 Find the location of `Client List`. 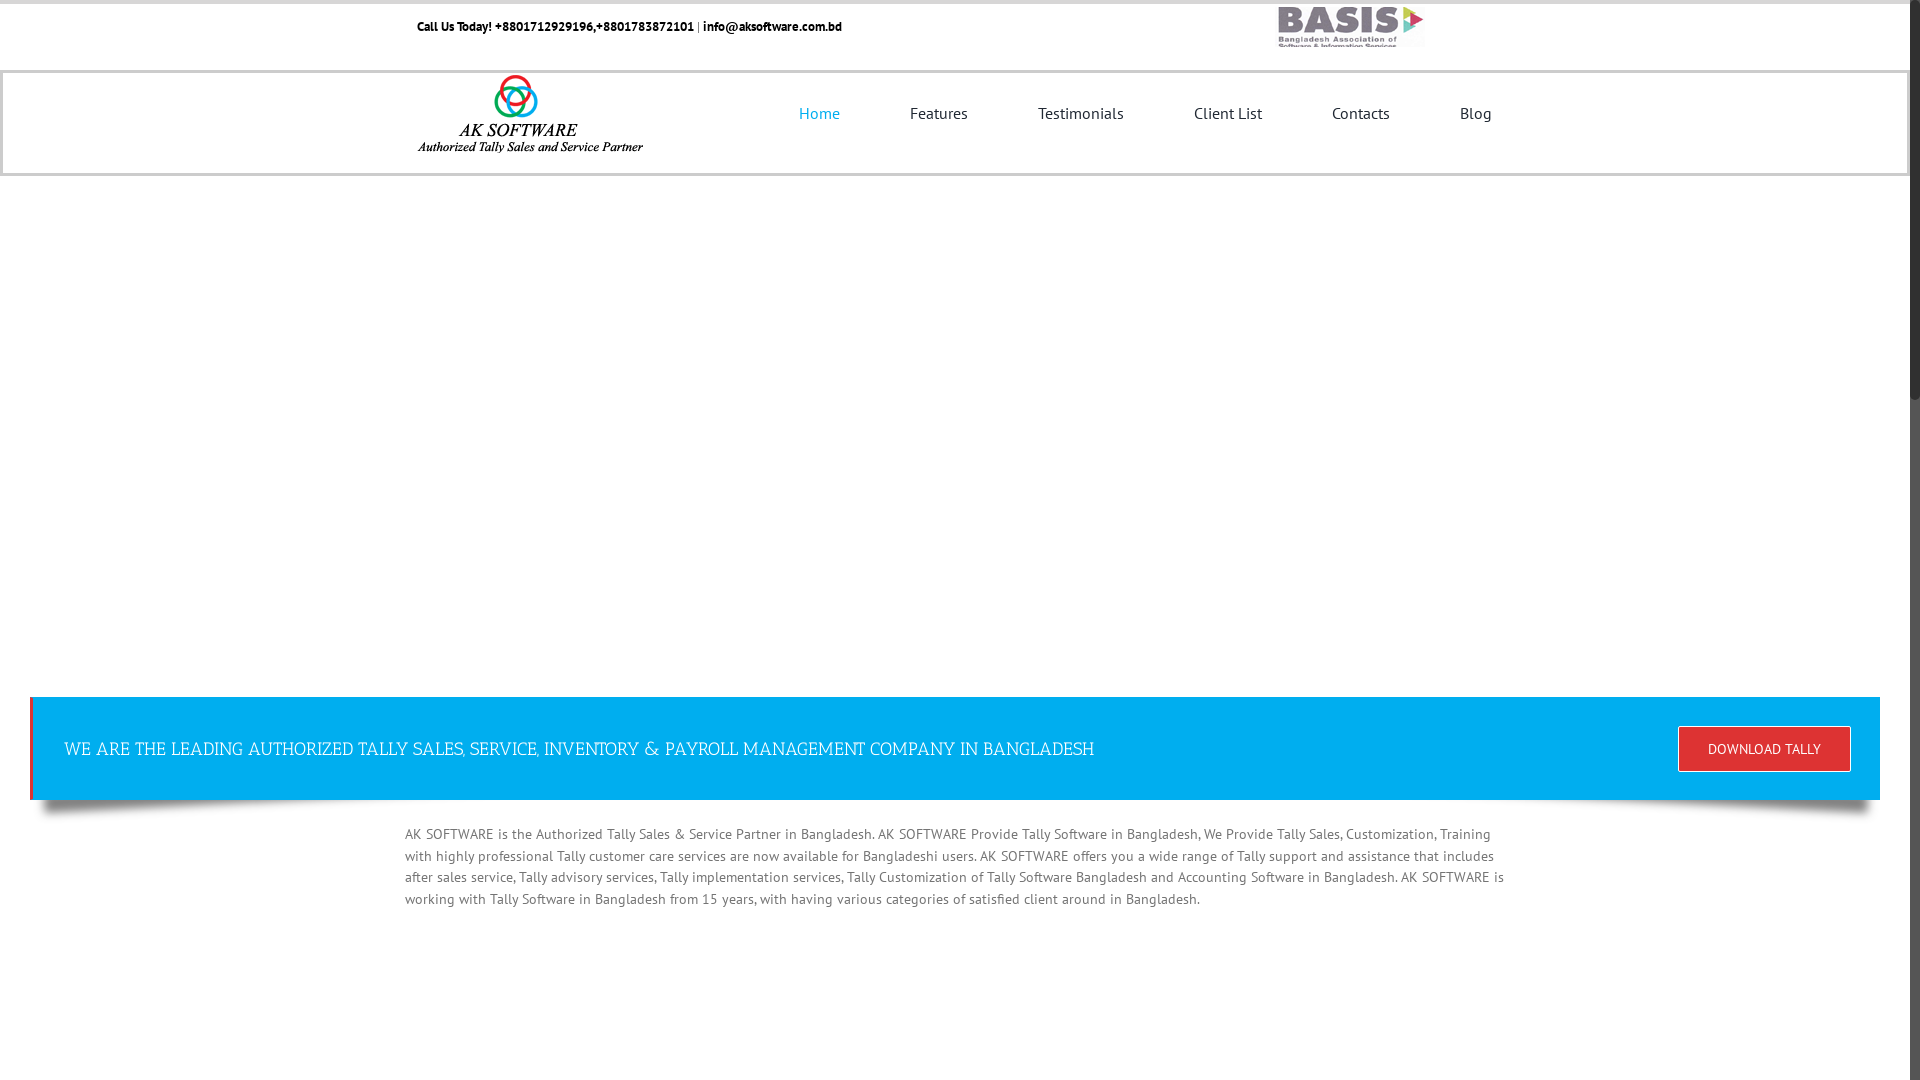

Client List is located at coordinates (1228, 114).